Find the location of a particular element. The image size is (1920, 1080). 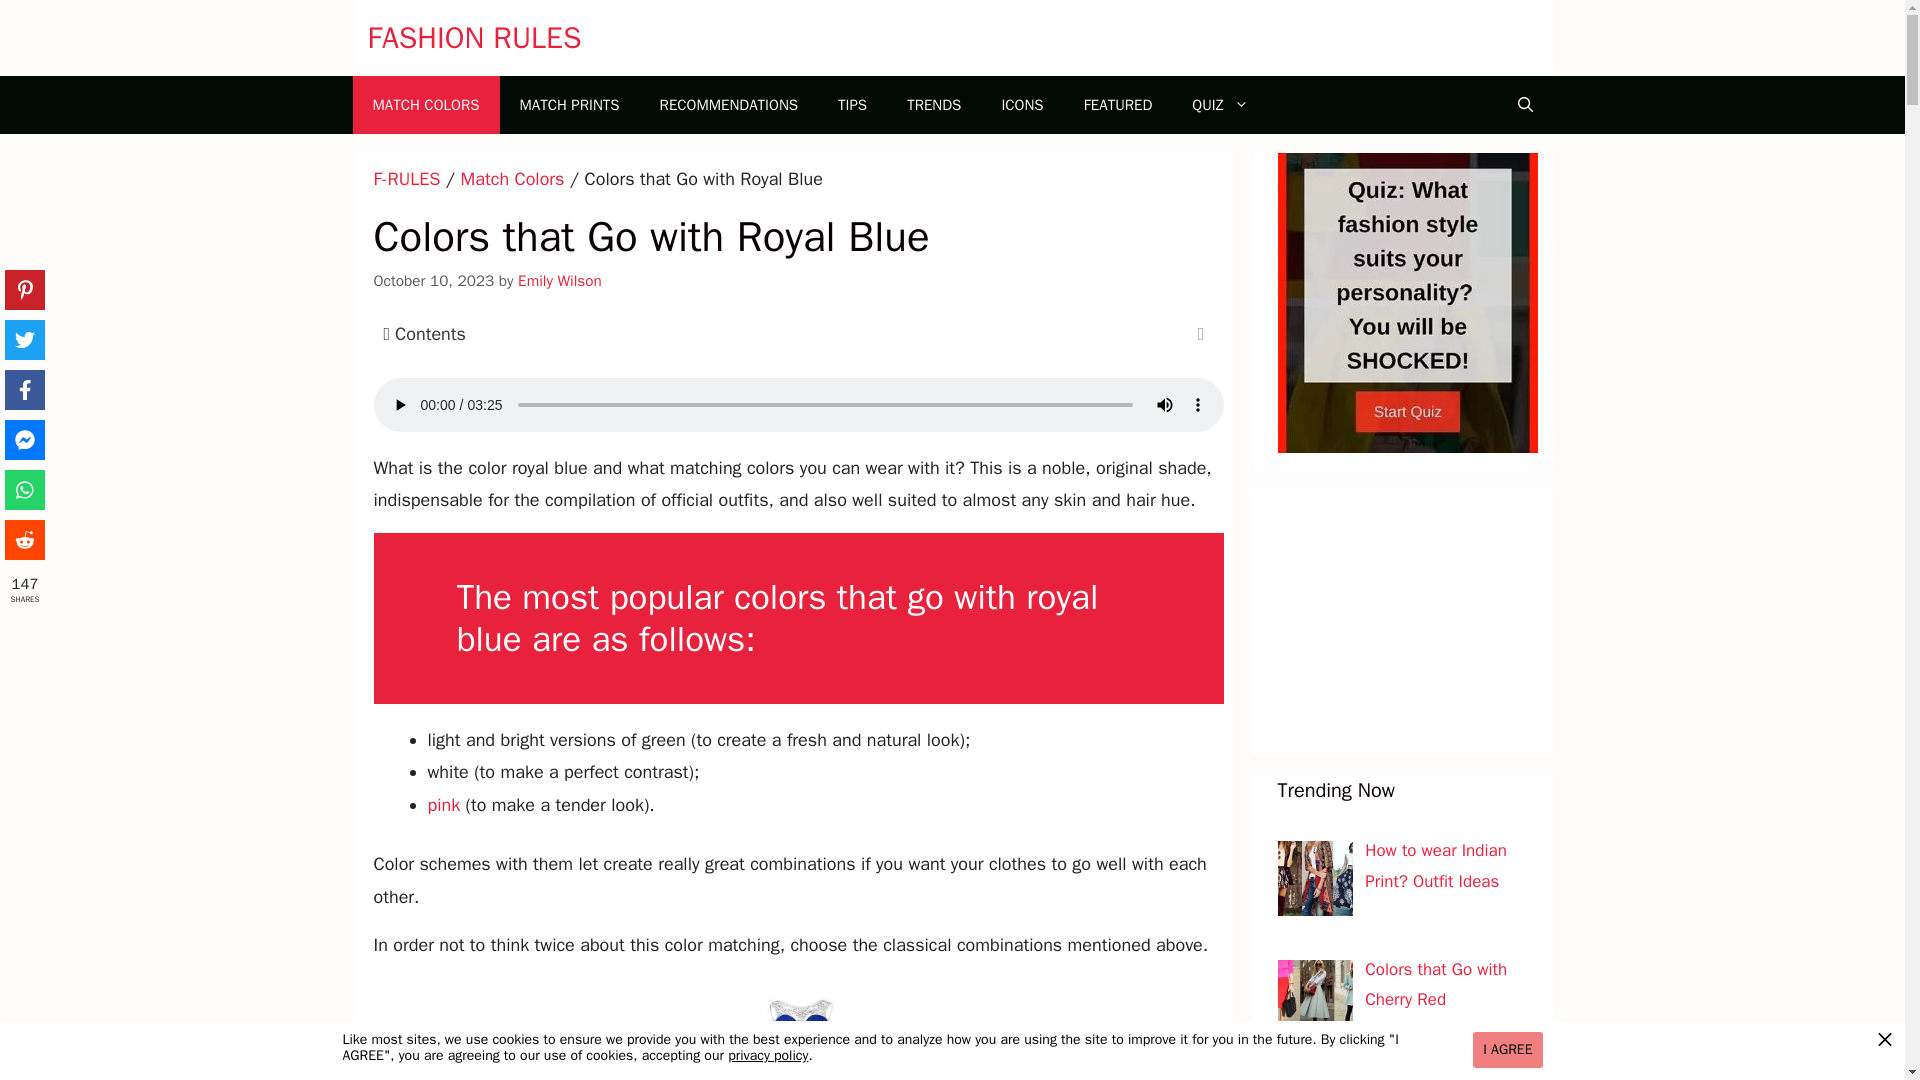

colors go with royal blue photo is located at coordinates (798, 1029).